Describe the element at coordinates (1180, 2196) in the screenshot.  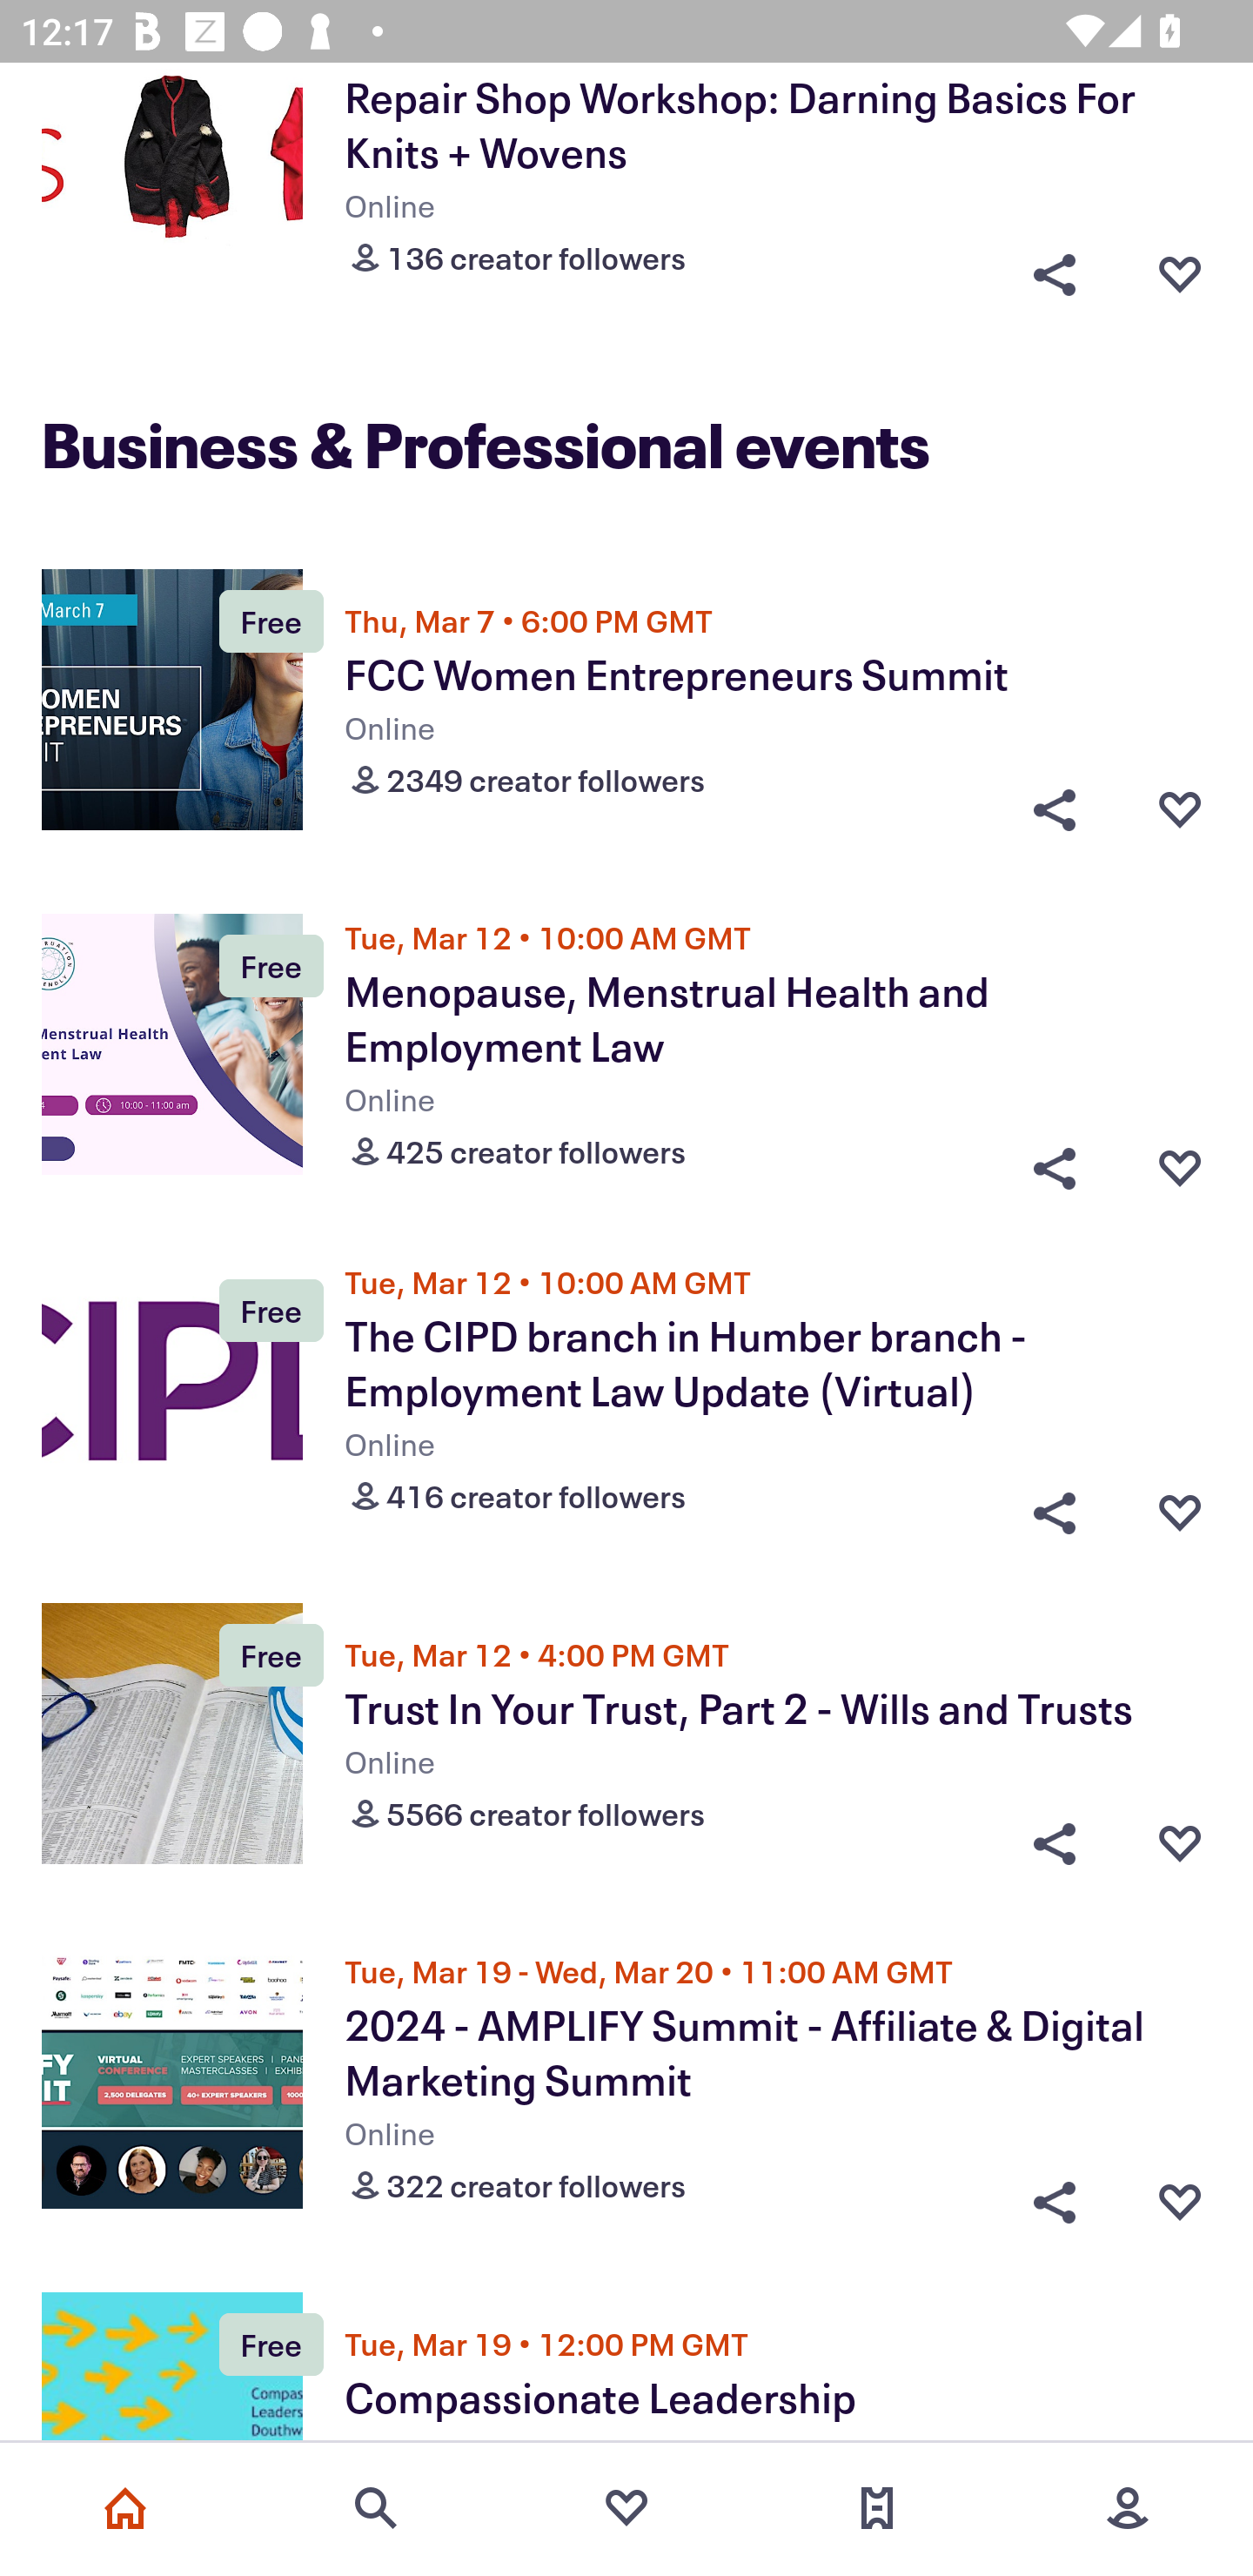
I see `Favorite button` at that location.